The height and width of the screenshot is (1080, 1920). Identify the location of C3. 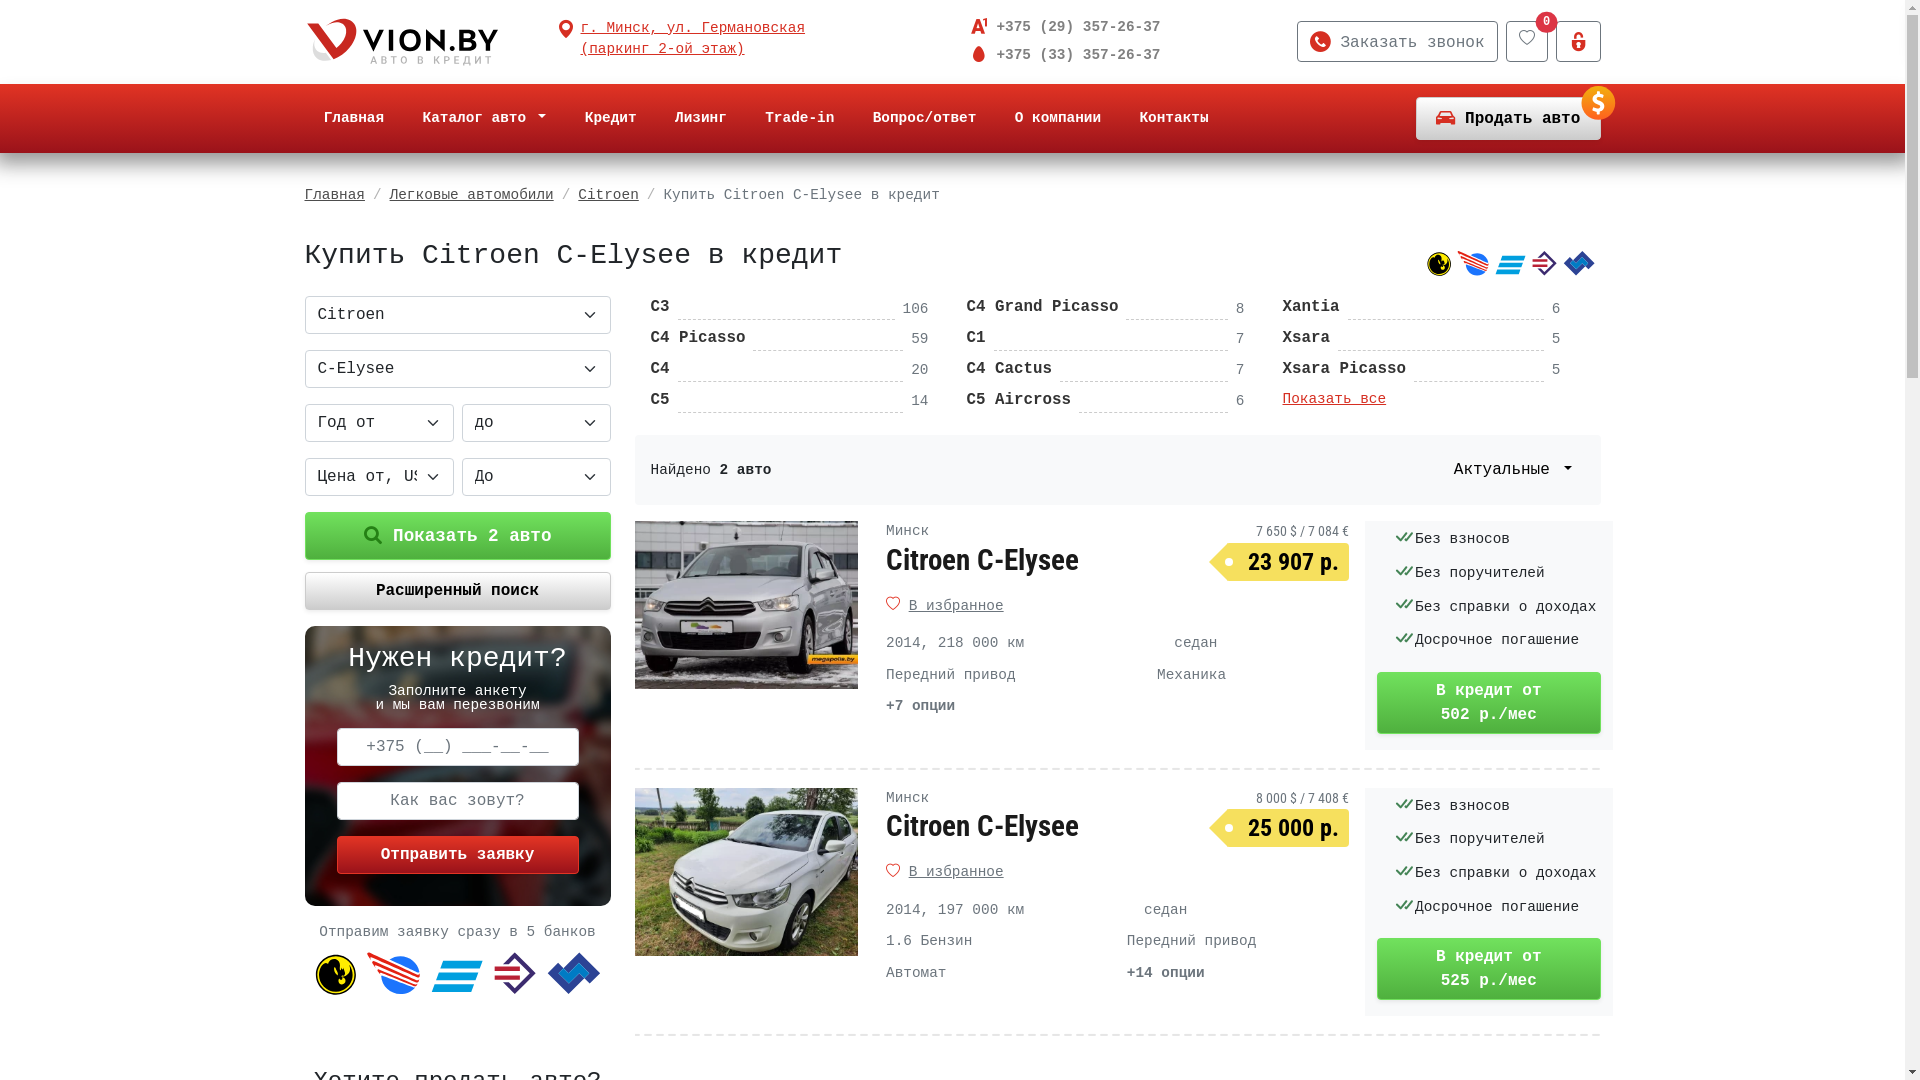
(660, 307).